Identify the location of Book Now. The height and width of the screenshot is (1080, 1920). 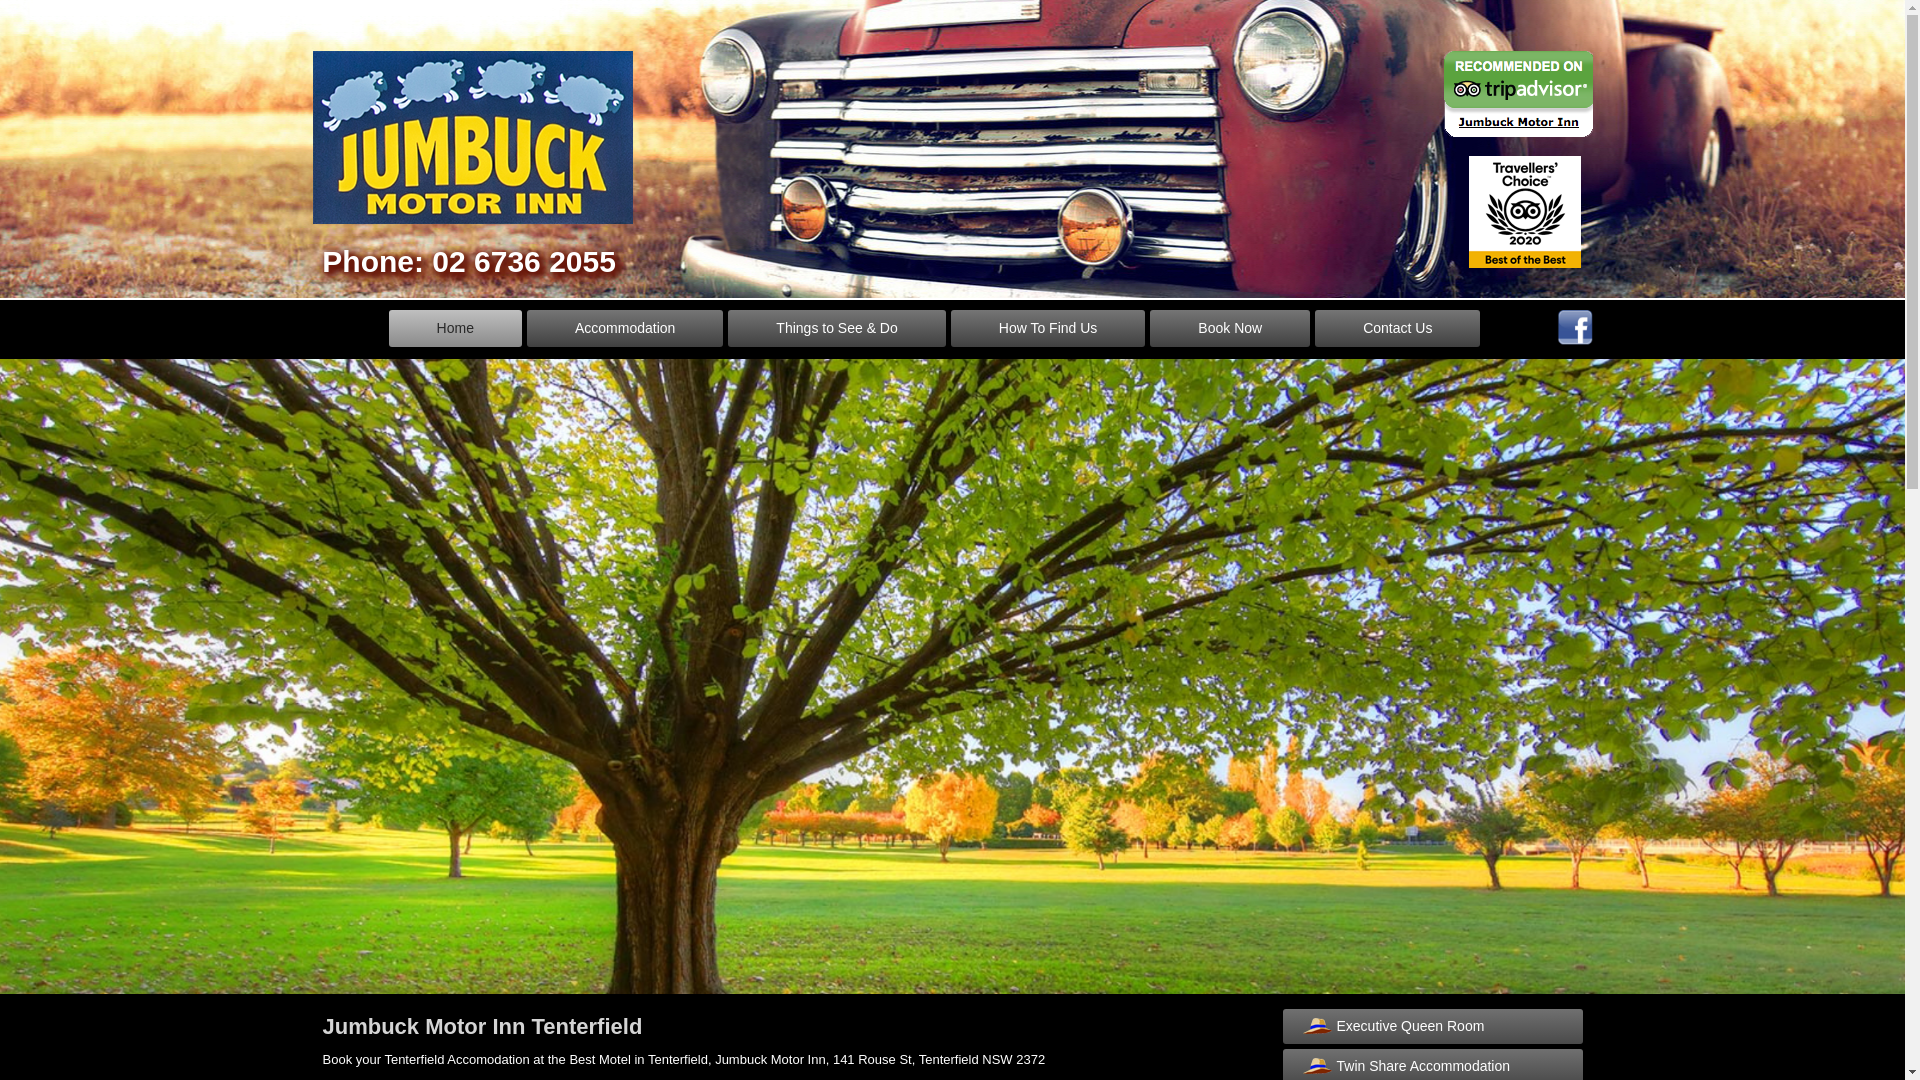
(1230, 328).